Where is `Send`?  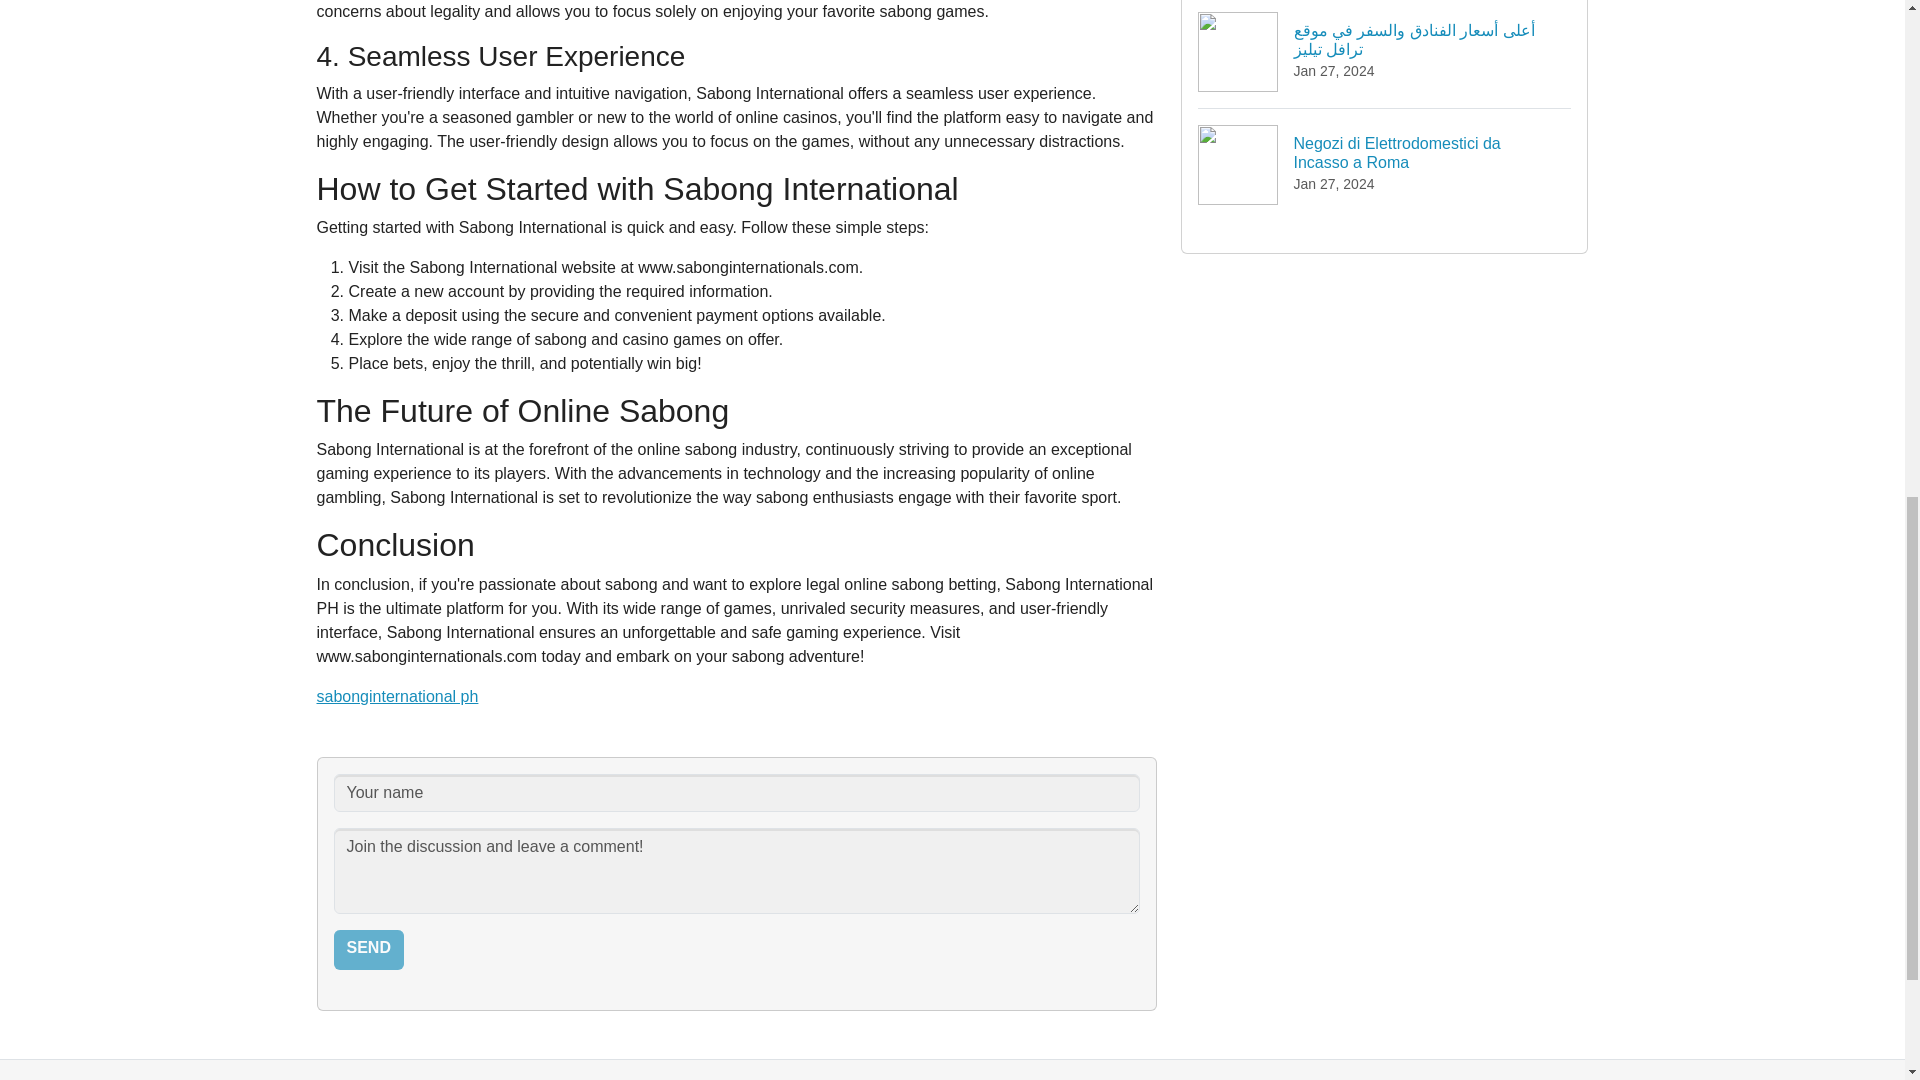 Send is located at coordinates (368, 949).